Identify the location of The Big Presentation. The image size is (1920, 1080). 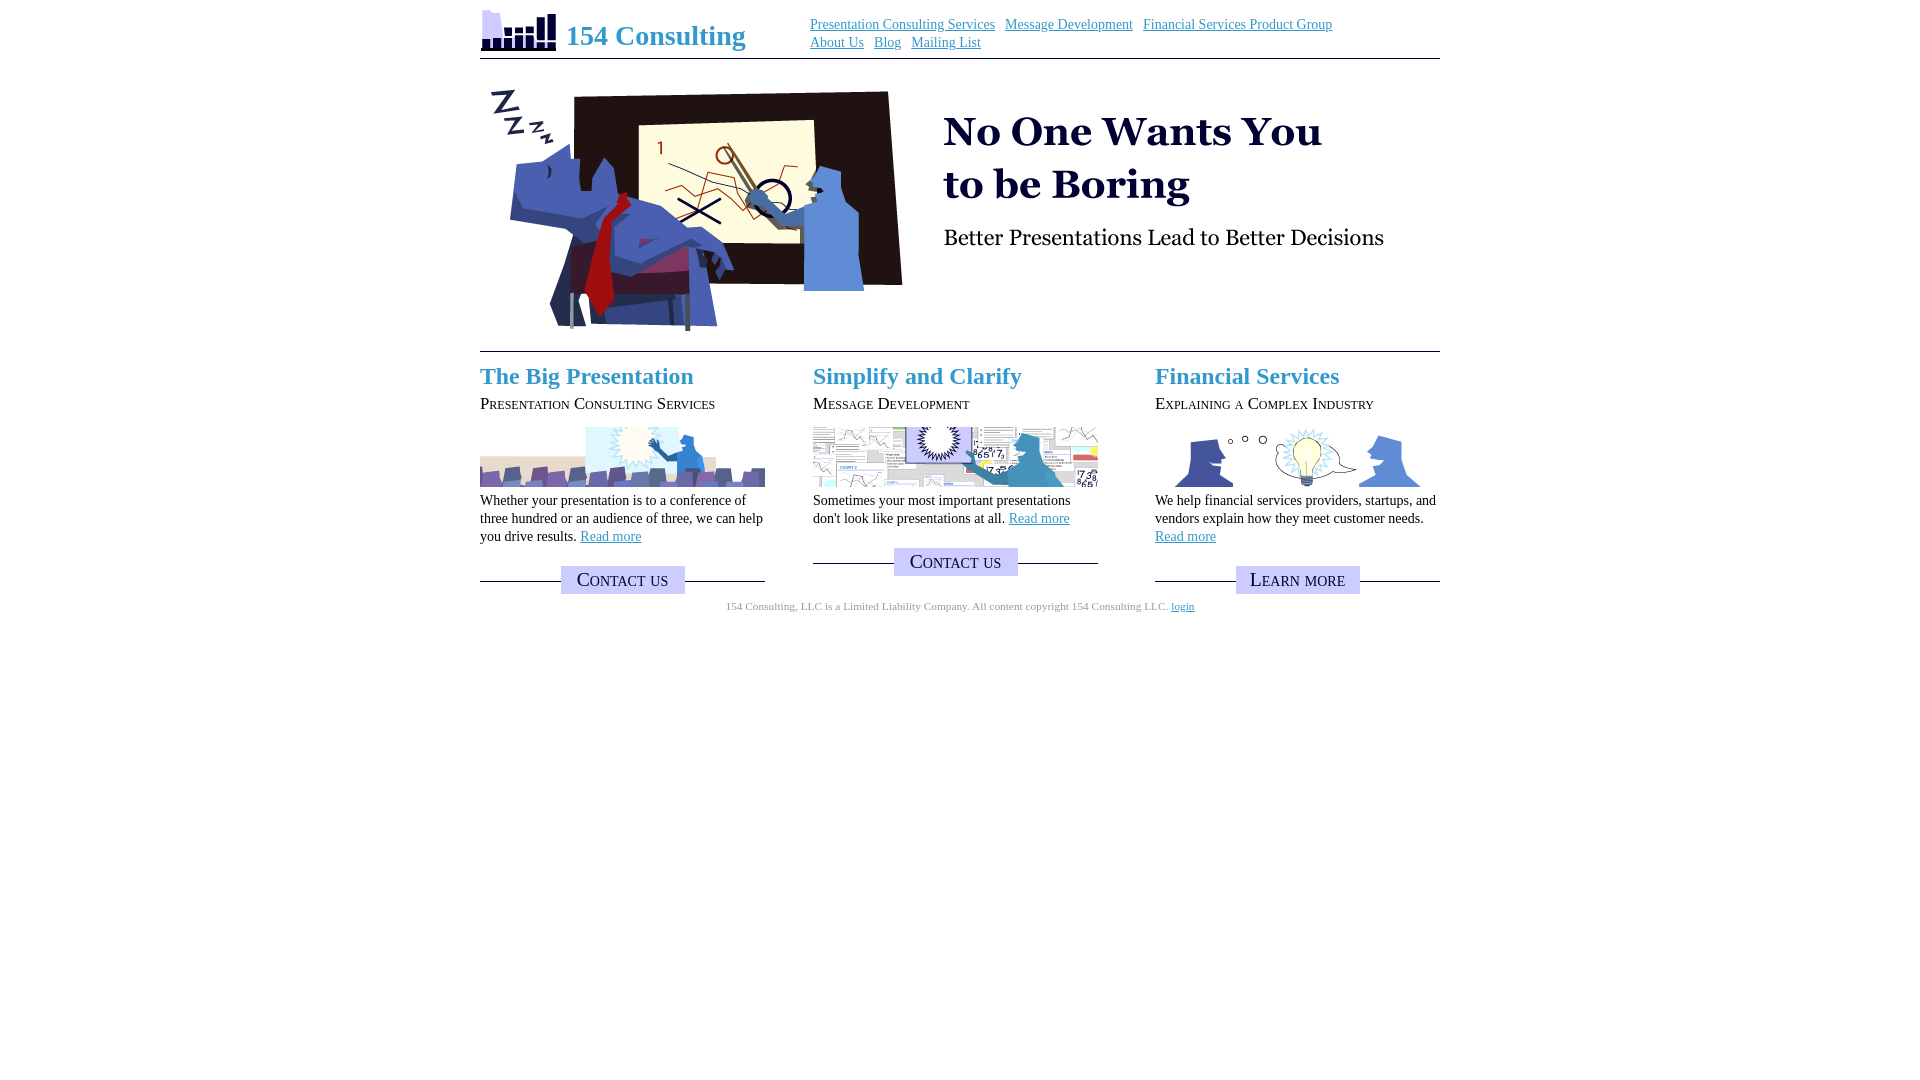
(587, 376).